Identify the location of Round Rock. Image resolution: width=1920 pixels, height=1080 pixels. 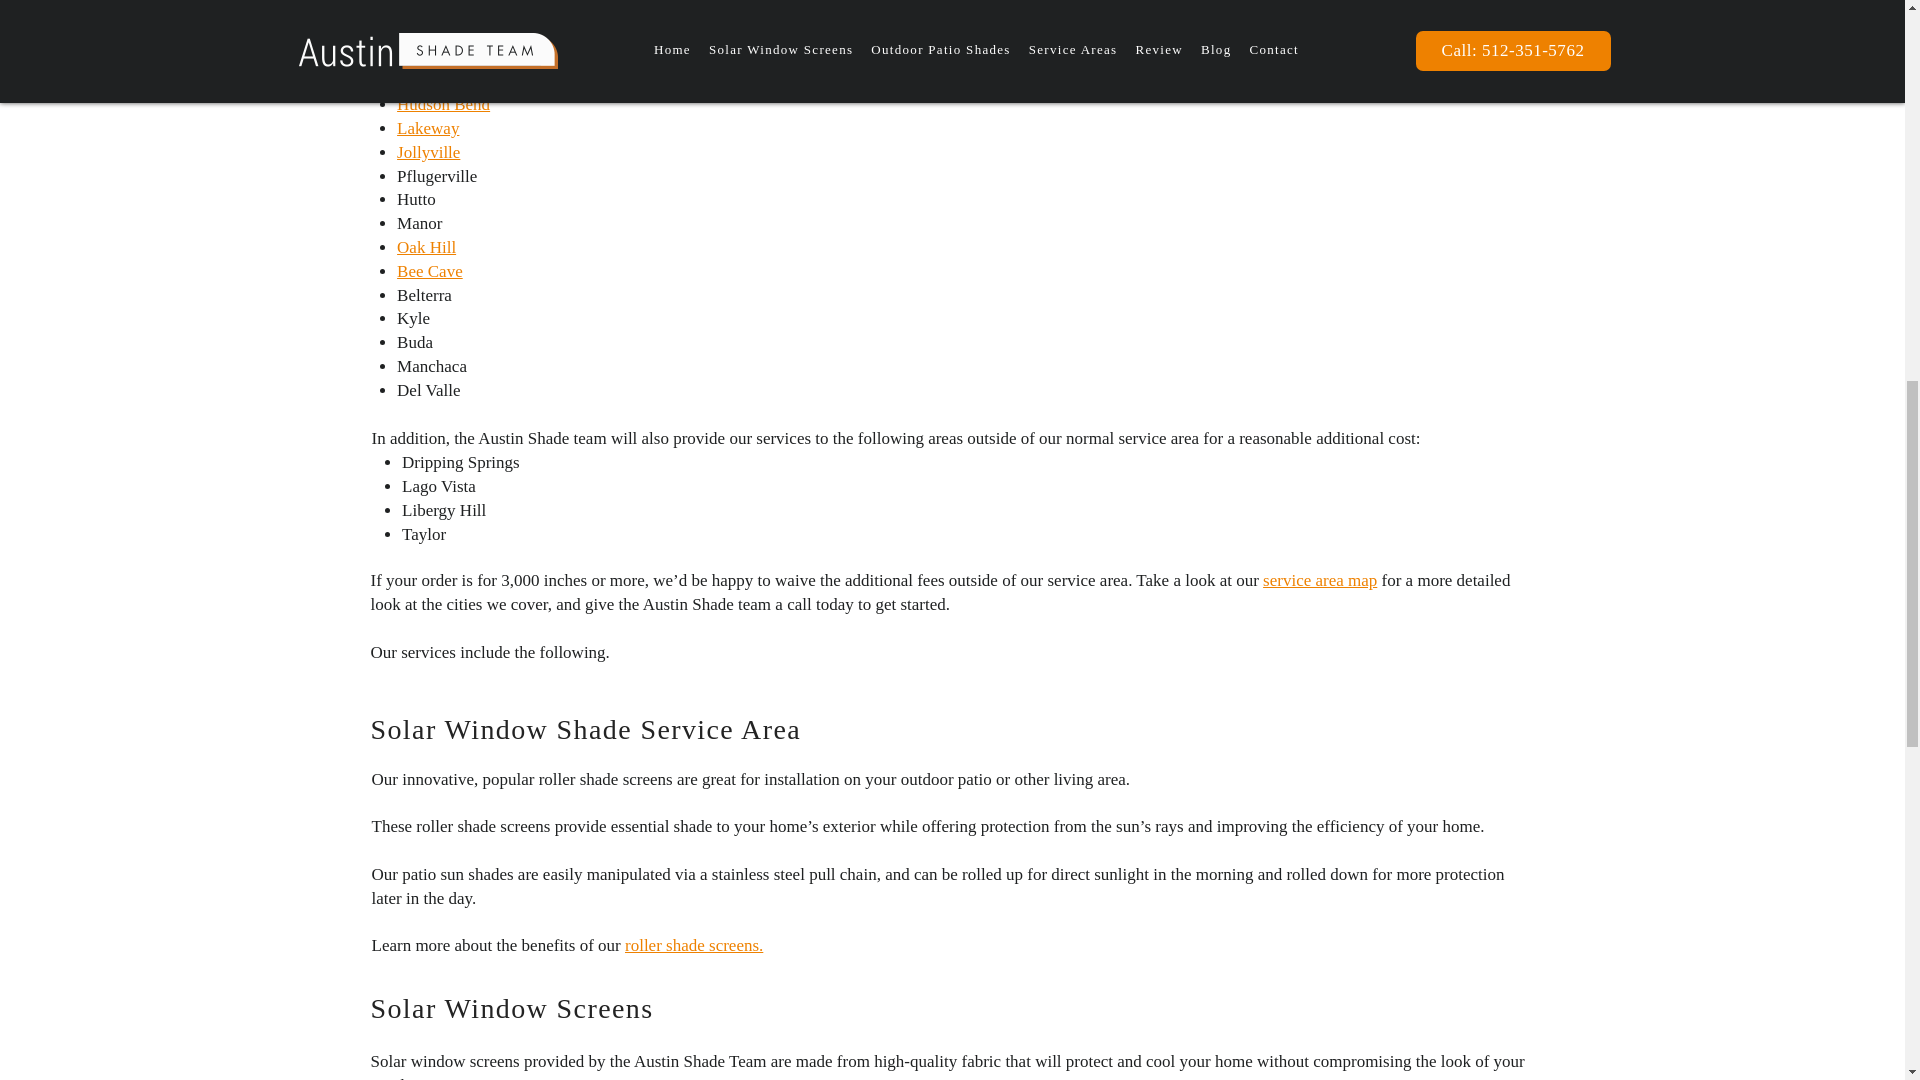
(439, 10).